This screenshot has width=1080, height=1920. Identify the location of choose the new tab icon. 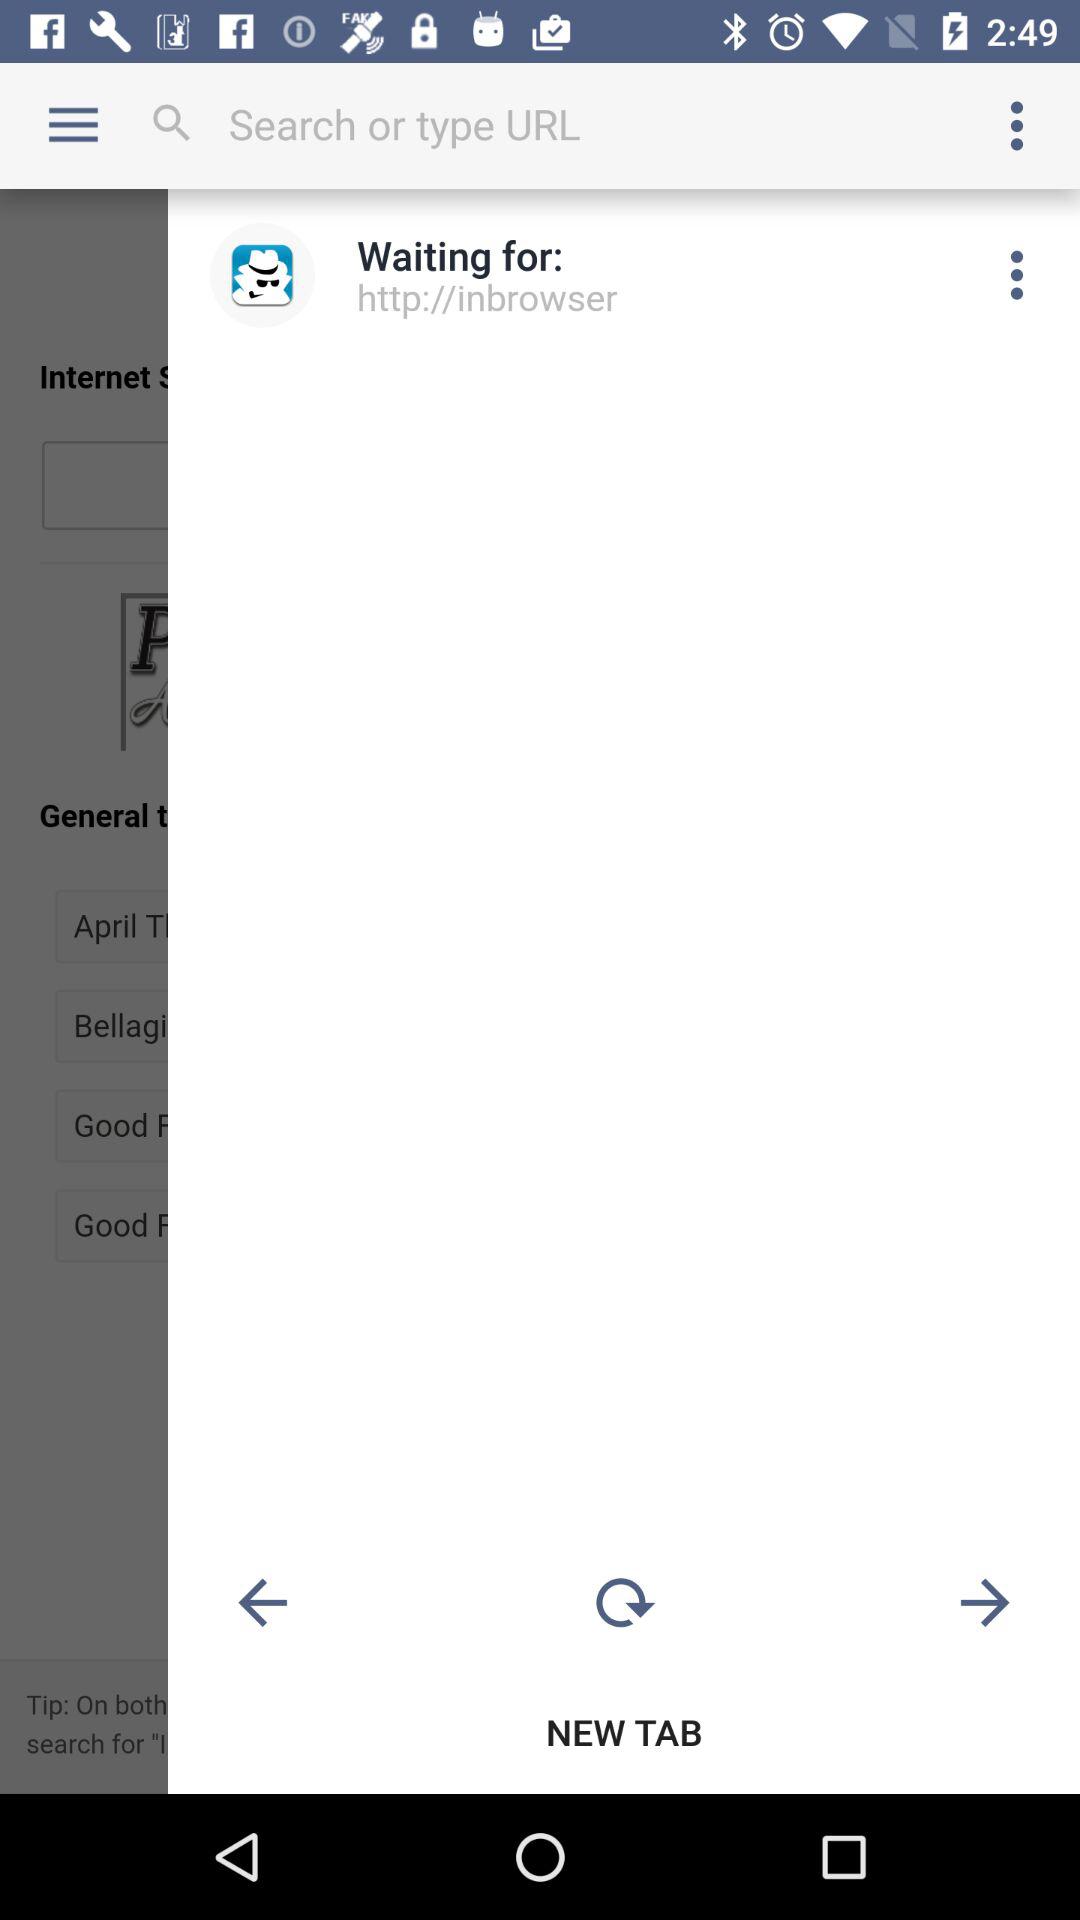
(624, 1732).